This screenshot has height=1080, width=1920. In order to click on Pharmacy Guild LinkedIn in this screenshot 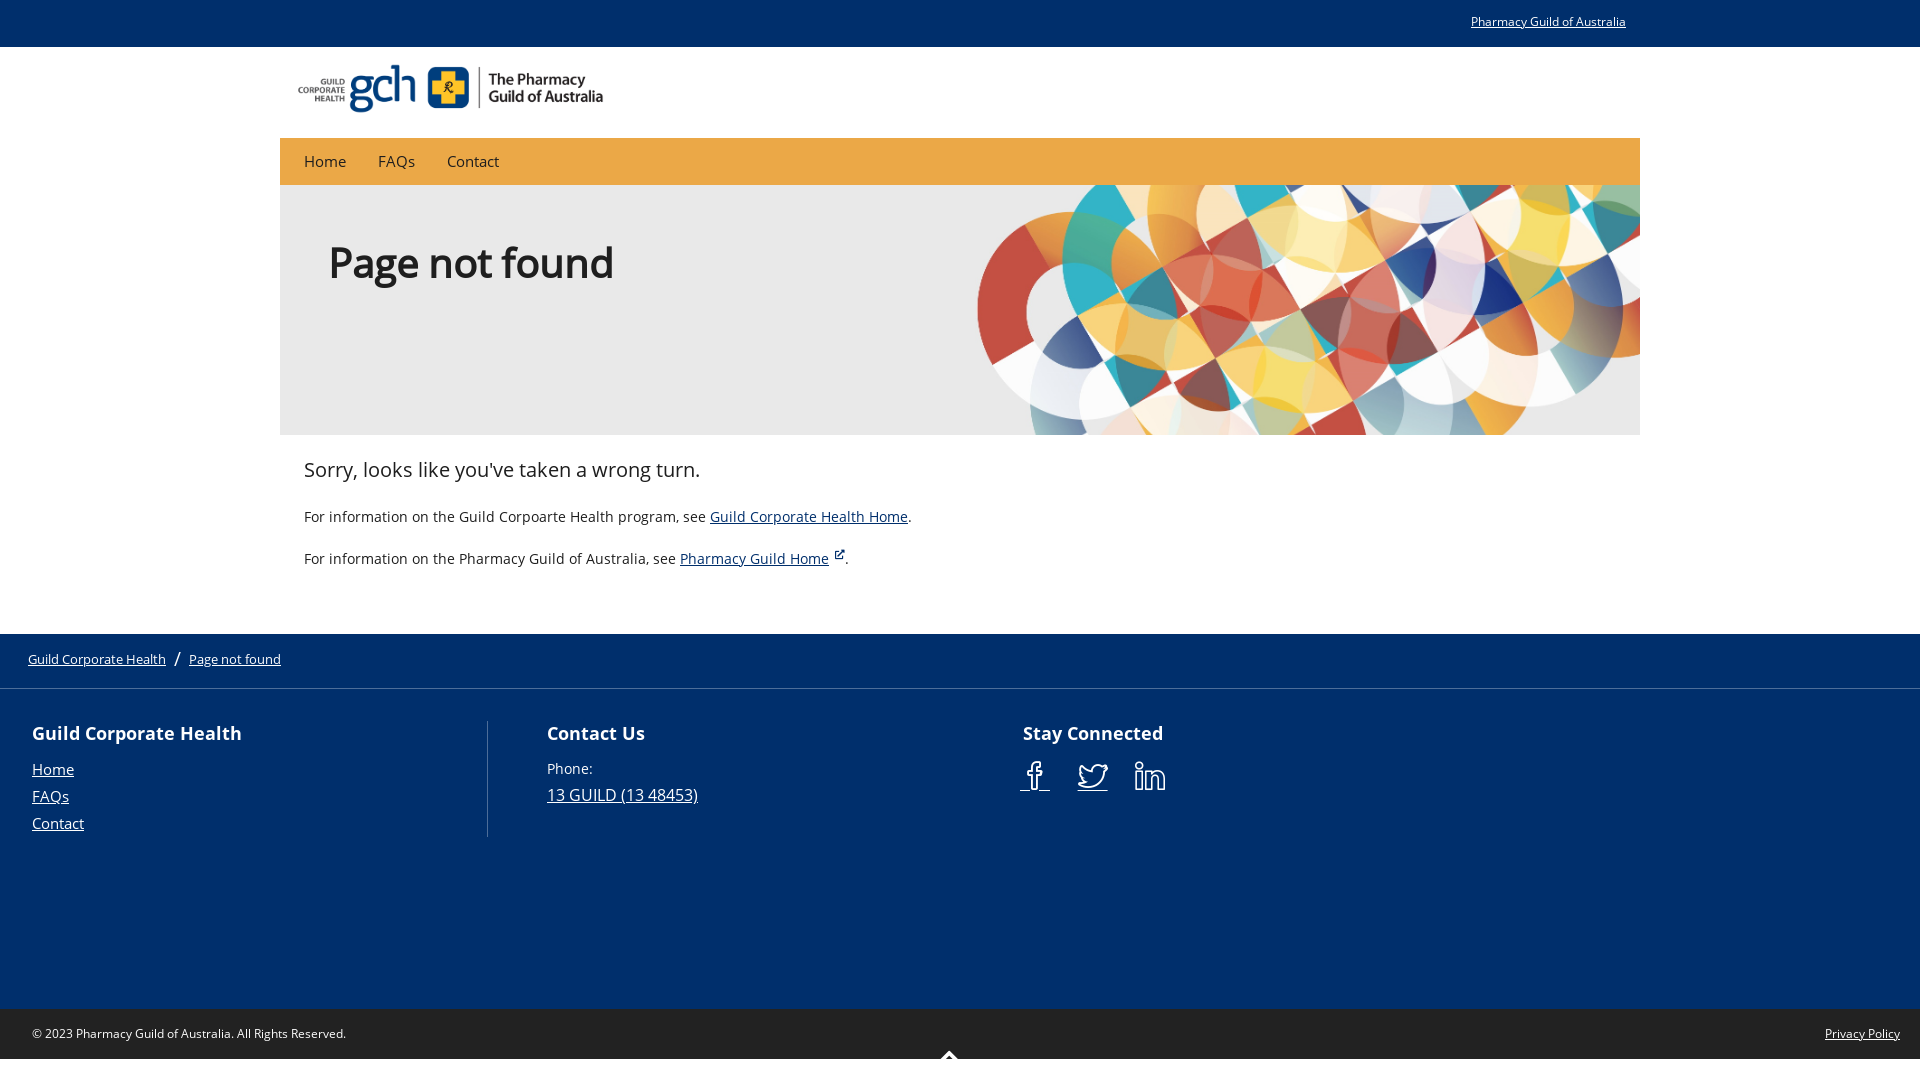, I will do `click(1150, 776)`.